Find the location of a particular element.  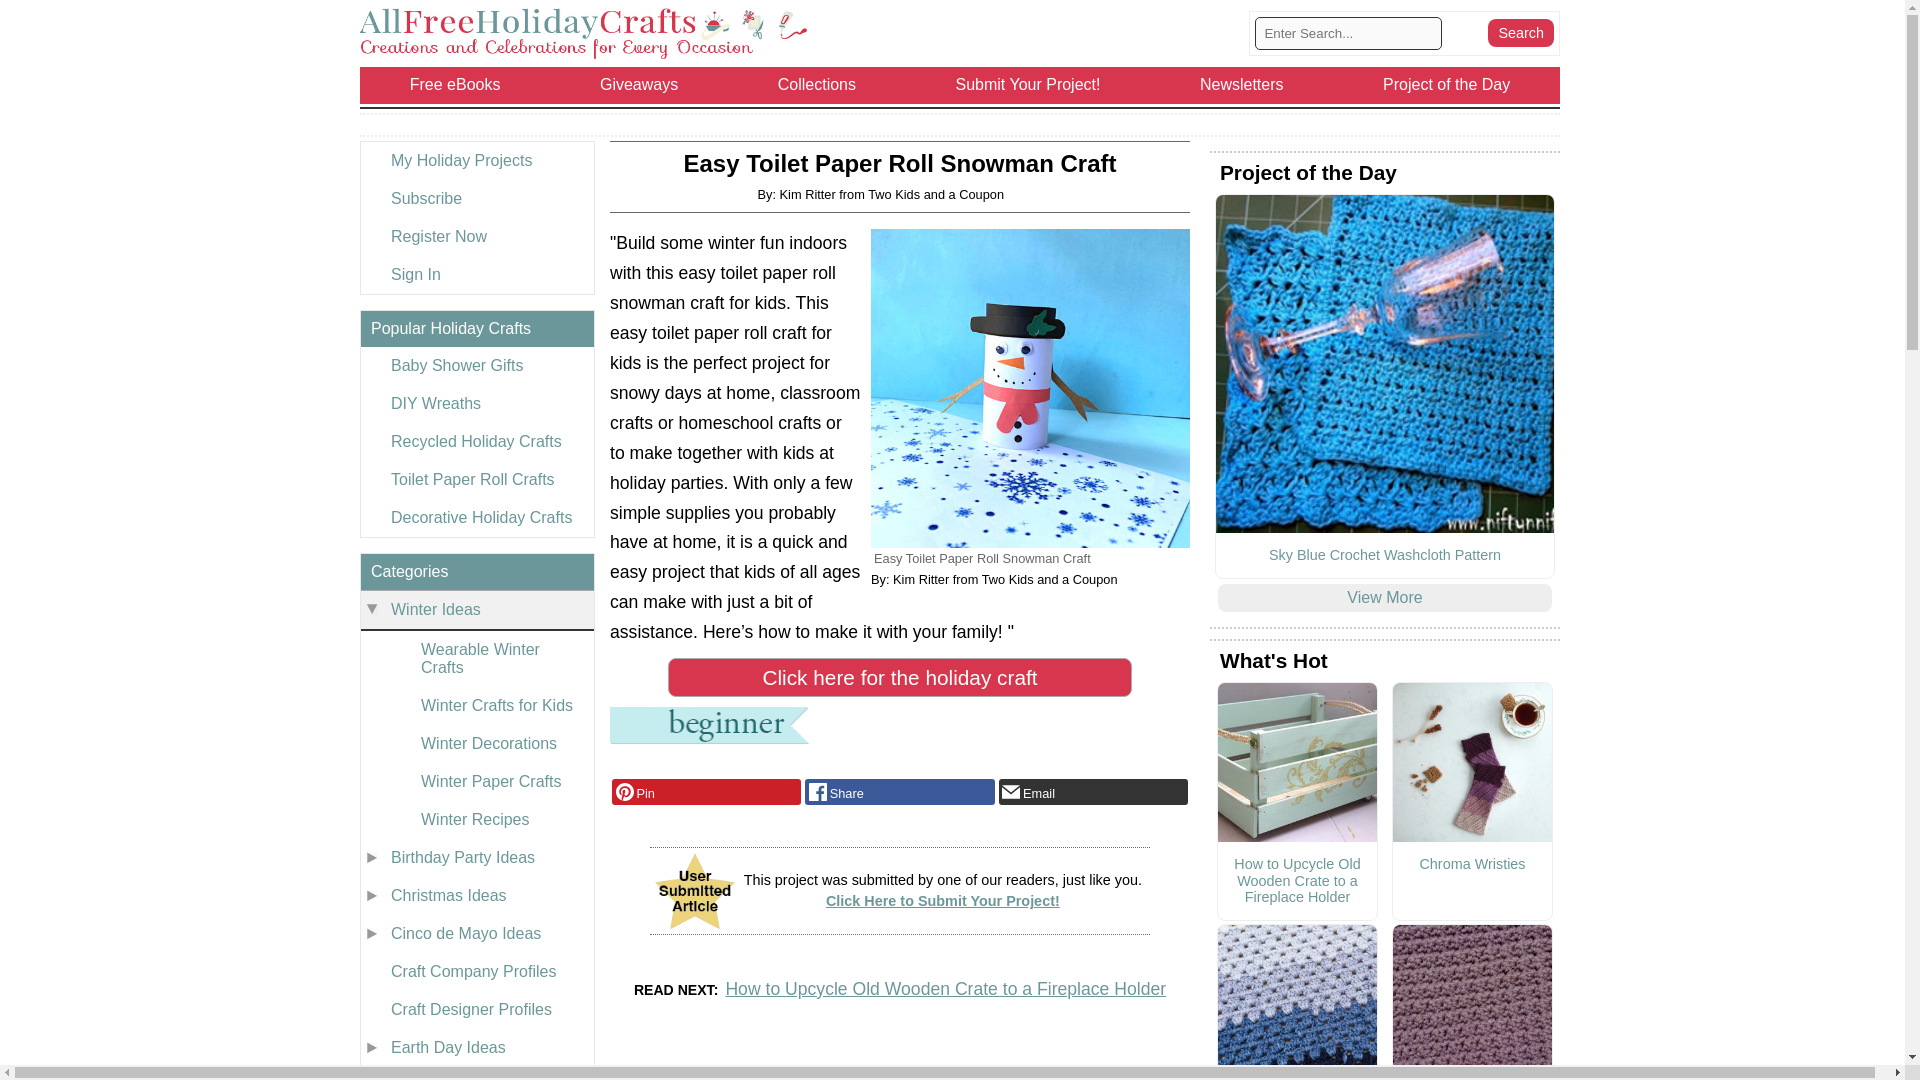

Search is located at coordinates (1520, 33).